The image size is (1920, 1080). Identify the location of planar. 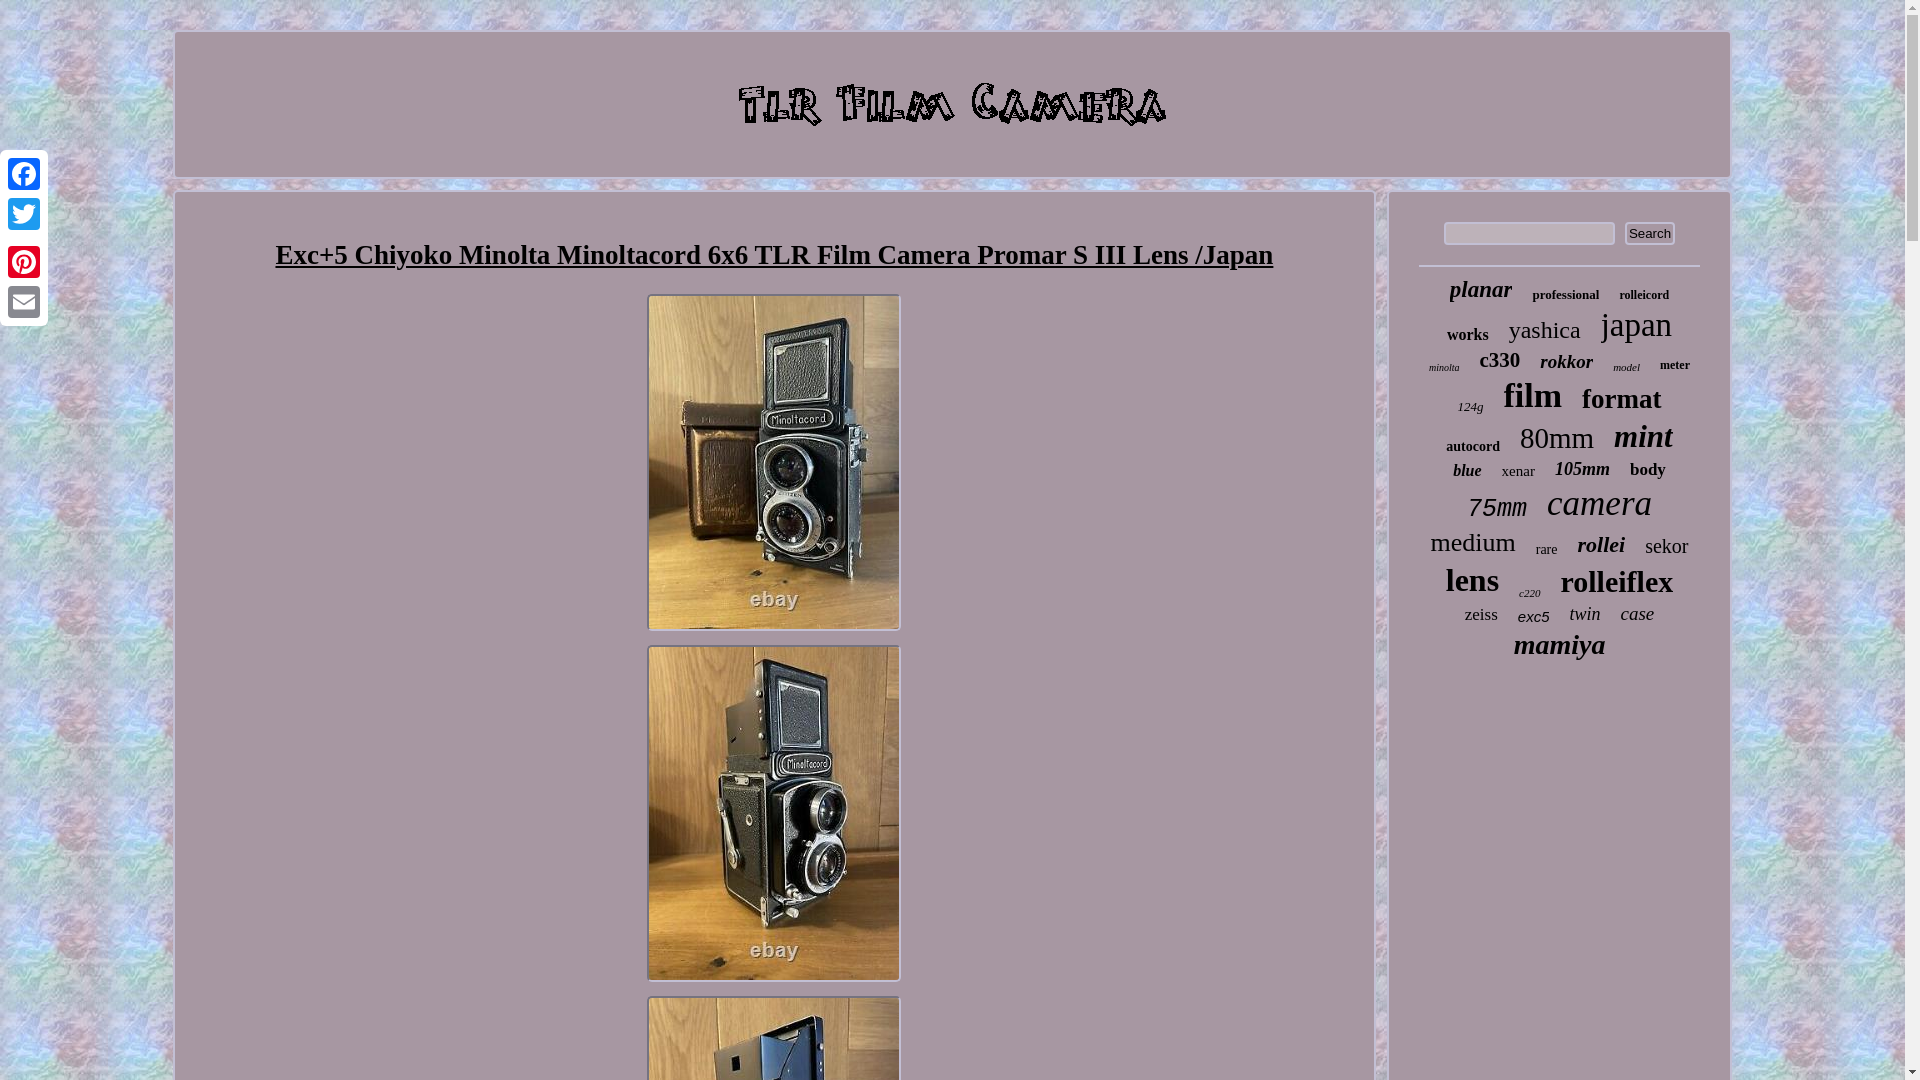
(1480, 290).